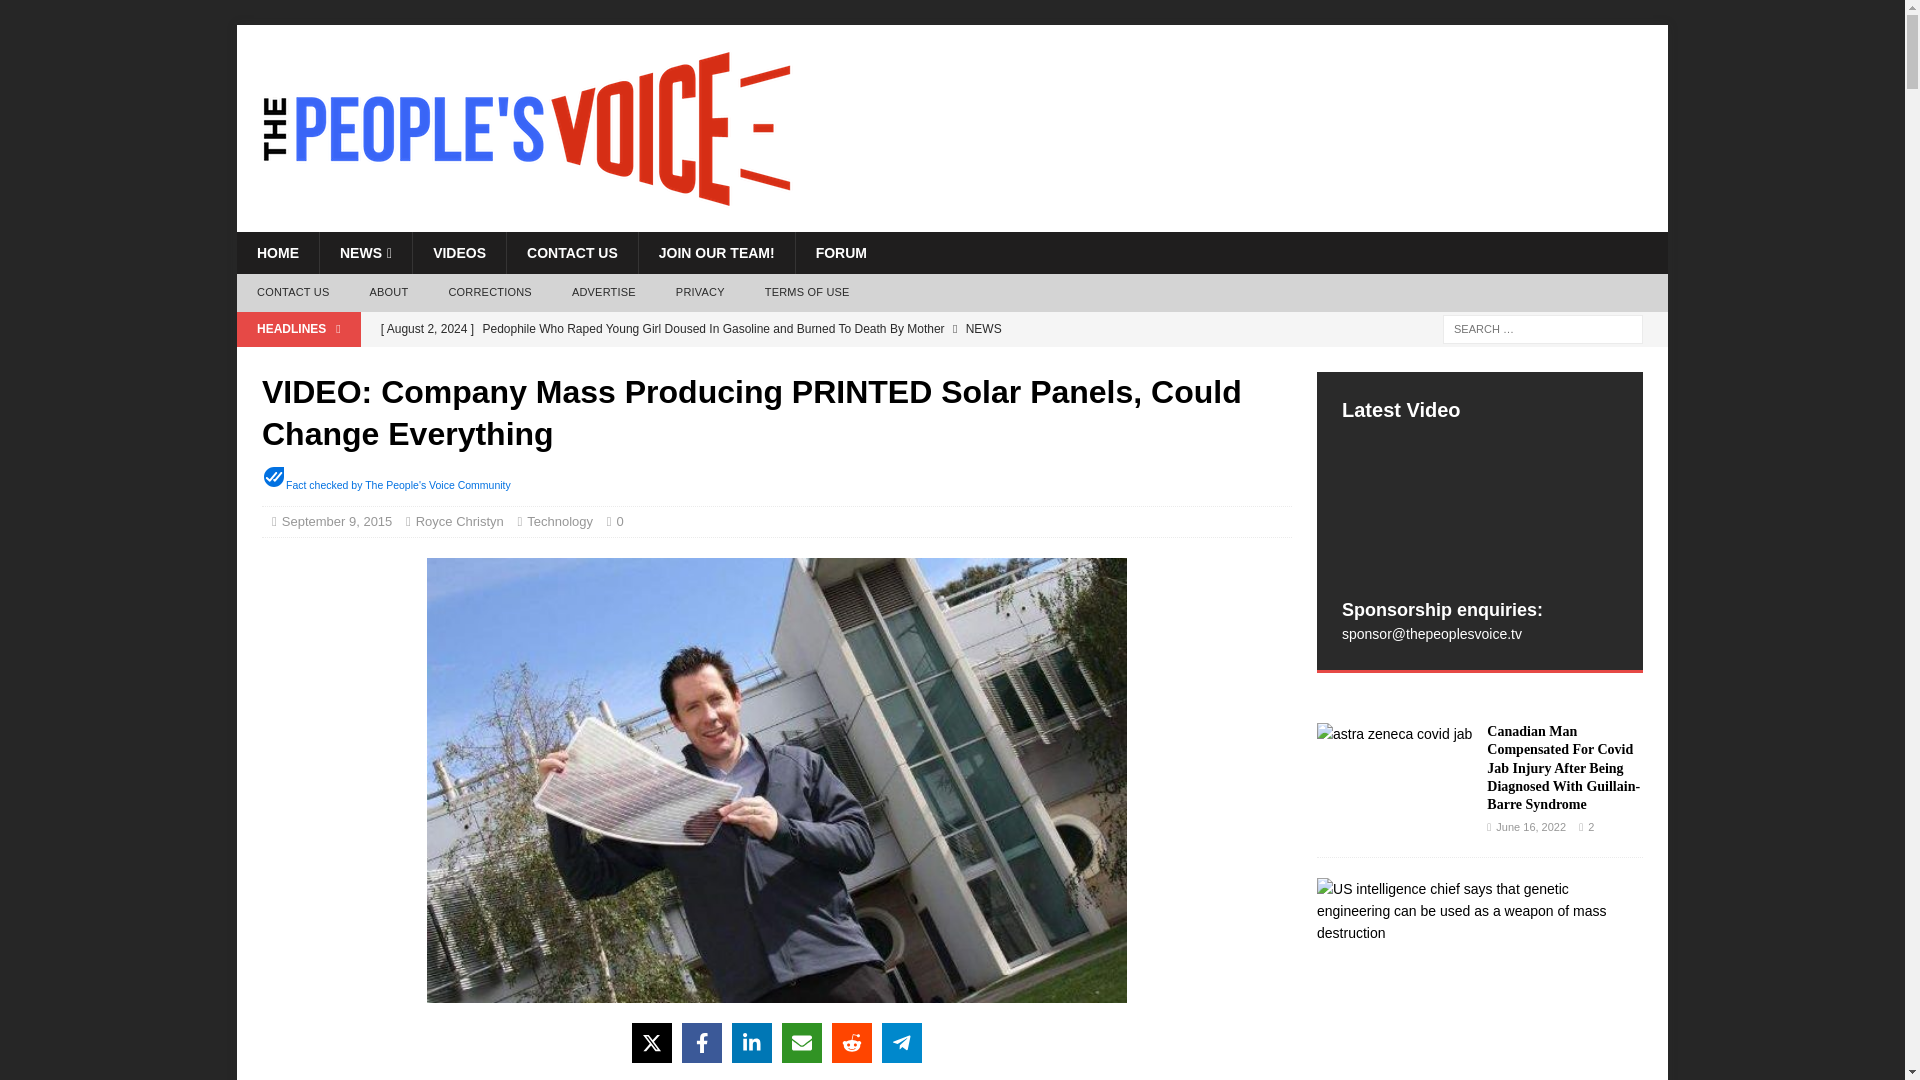  What do you see at coordinates (398, 485) in the screenshot?
I see `Fact checked by The People's Voice Community` at bounding box center [398, 485].